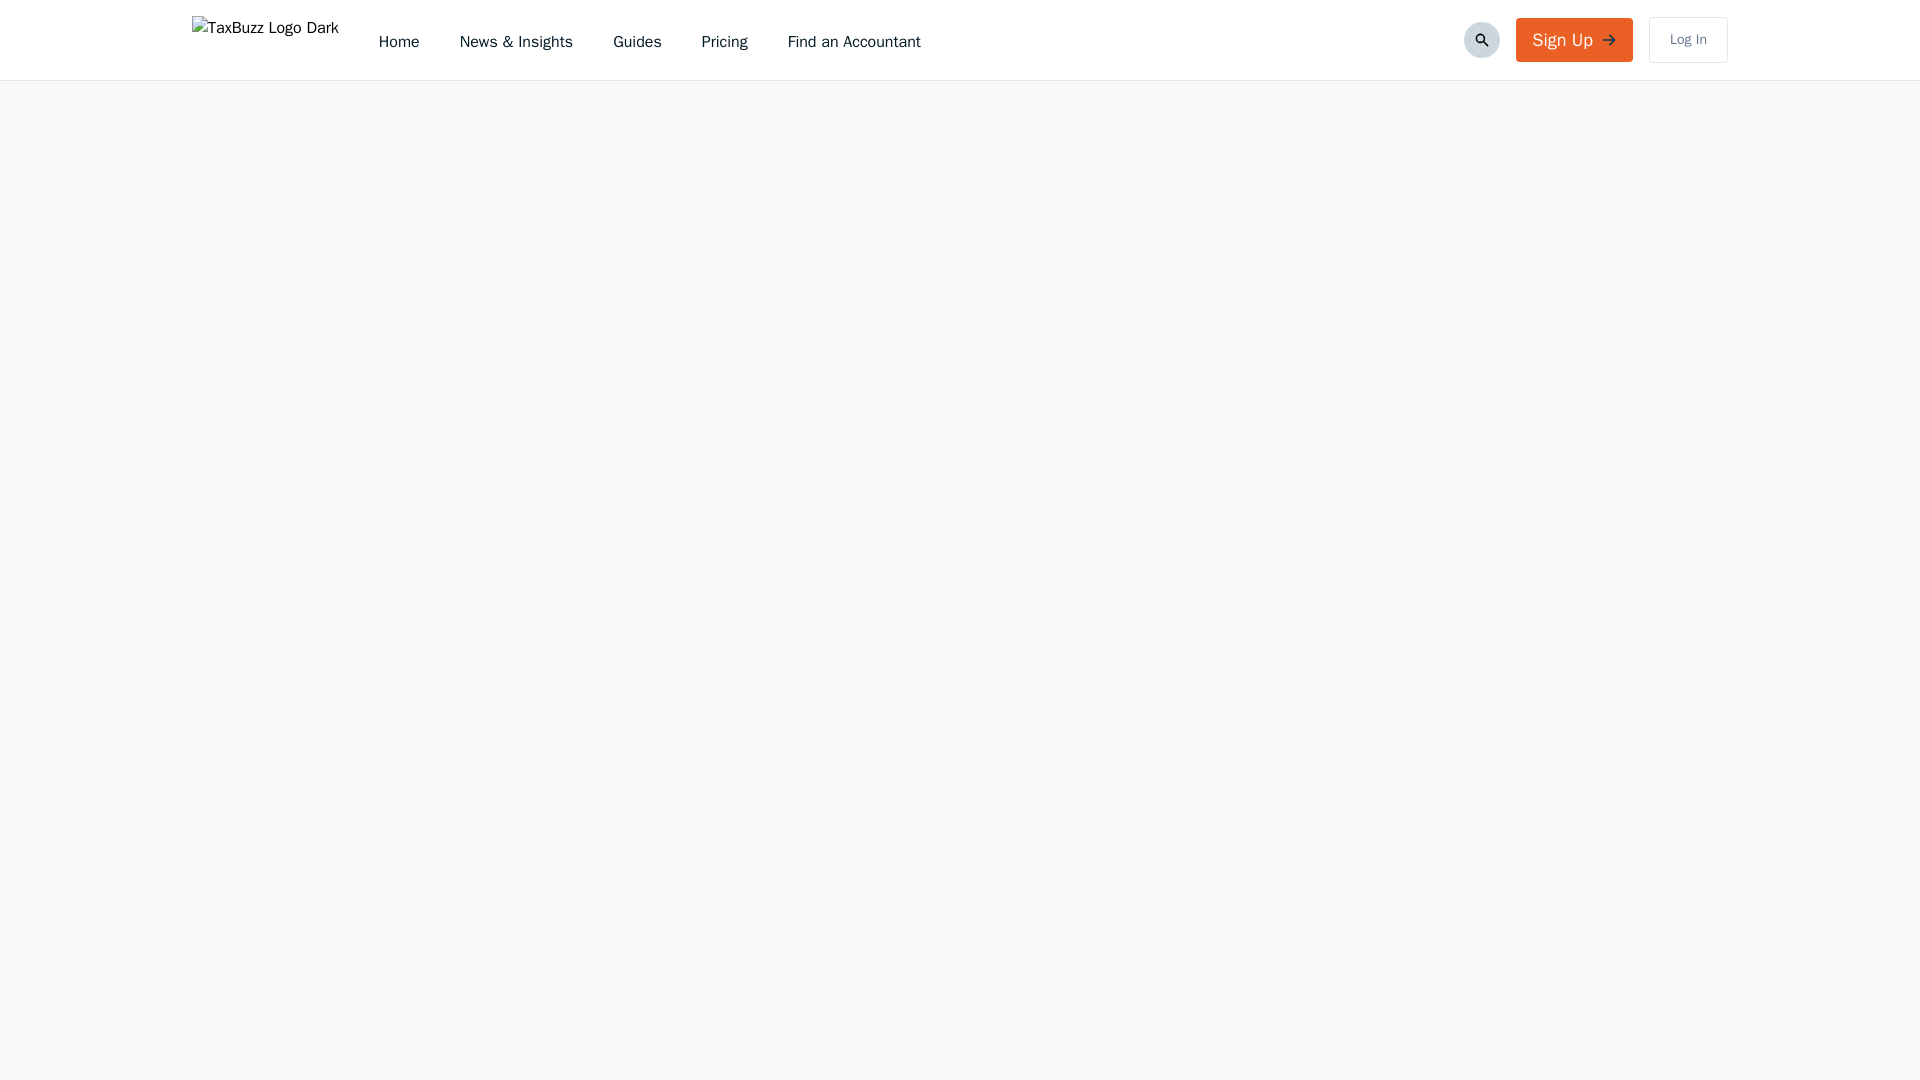  I want to click on Find an Accountant, so click(854, 42).